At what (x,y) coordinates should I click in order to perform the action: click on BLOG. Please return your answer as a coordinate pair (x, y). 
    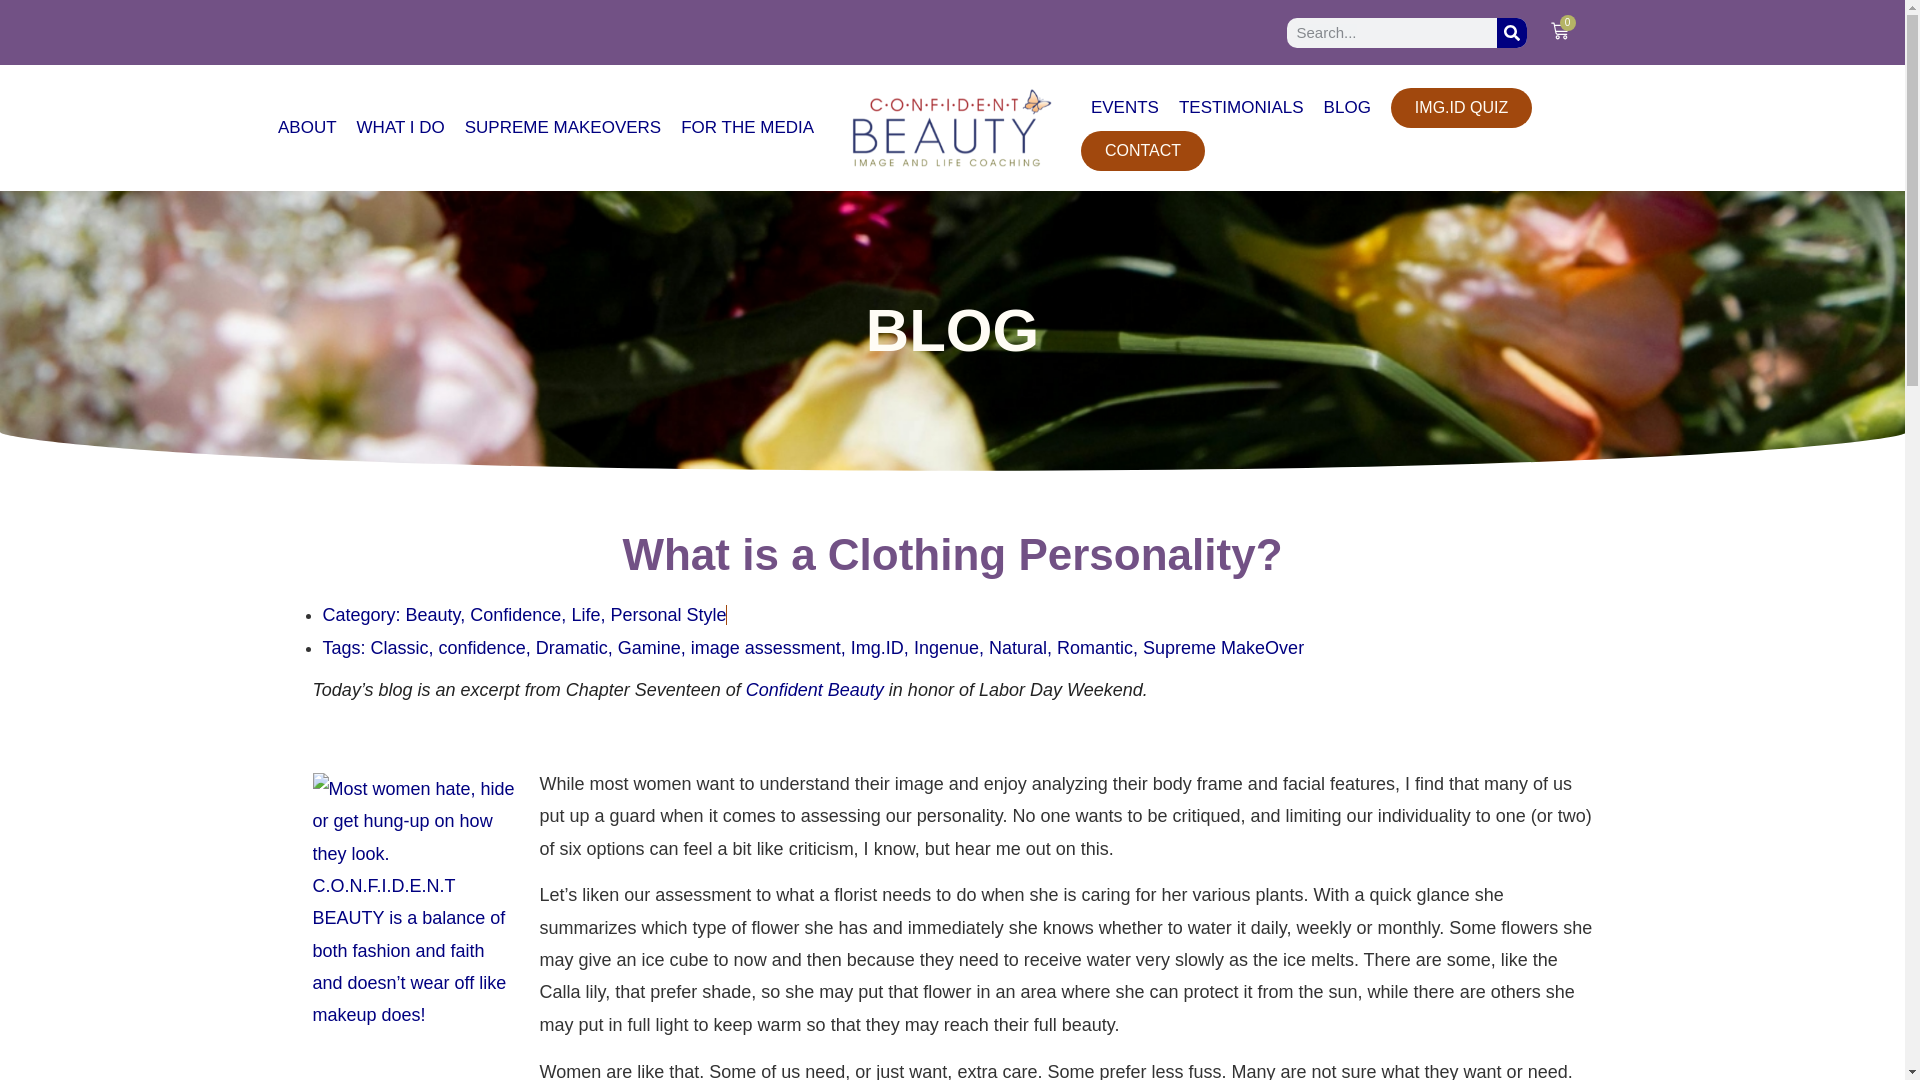
    Looking at the image, I should click on (1346, 108).